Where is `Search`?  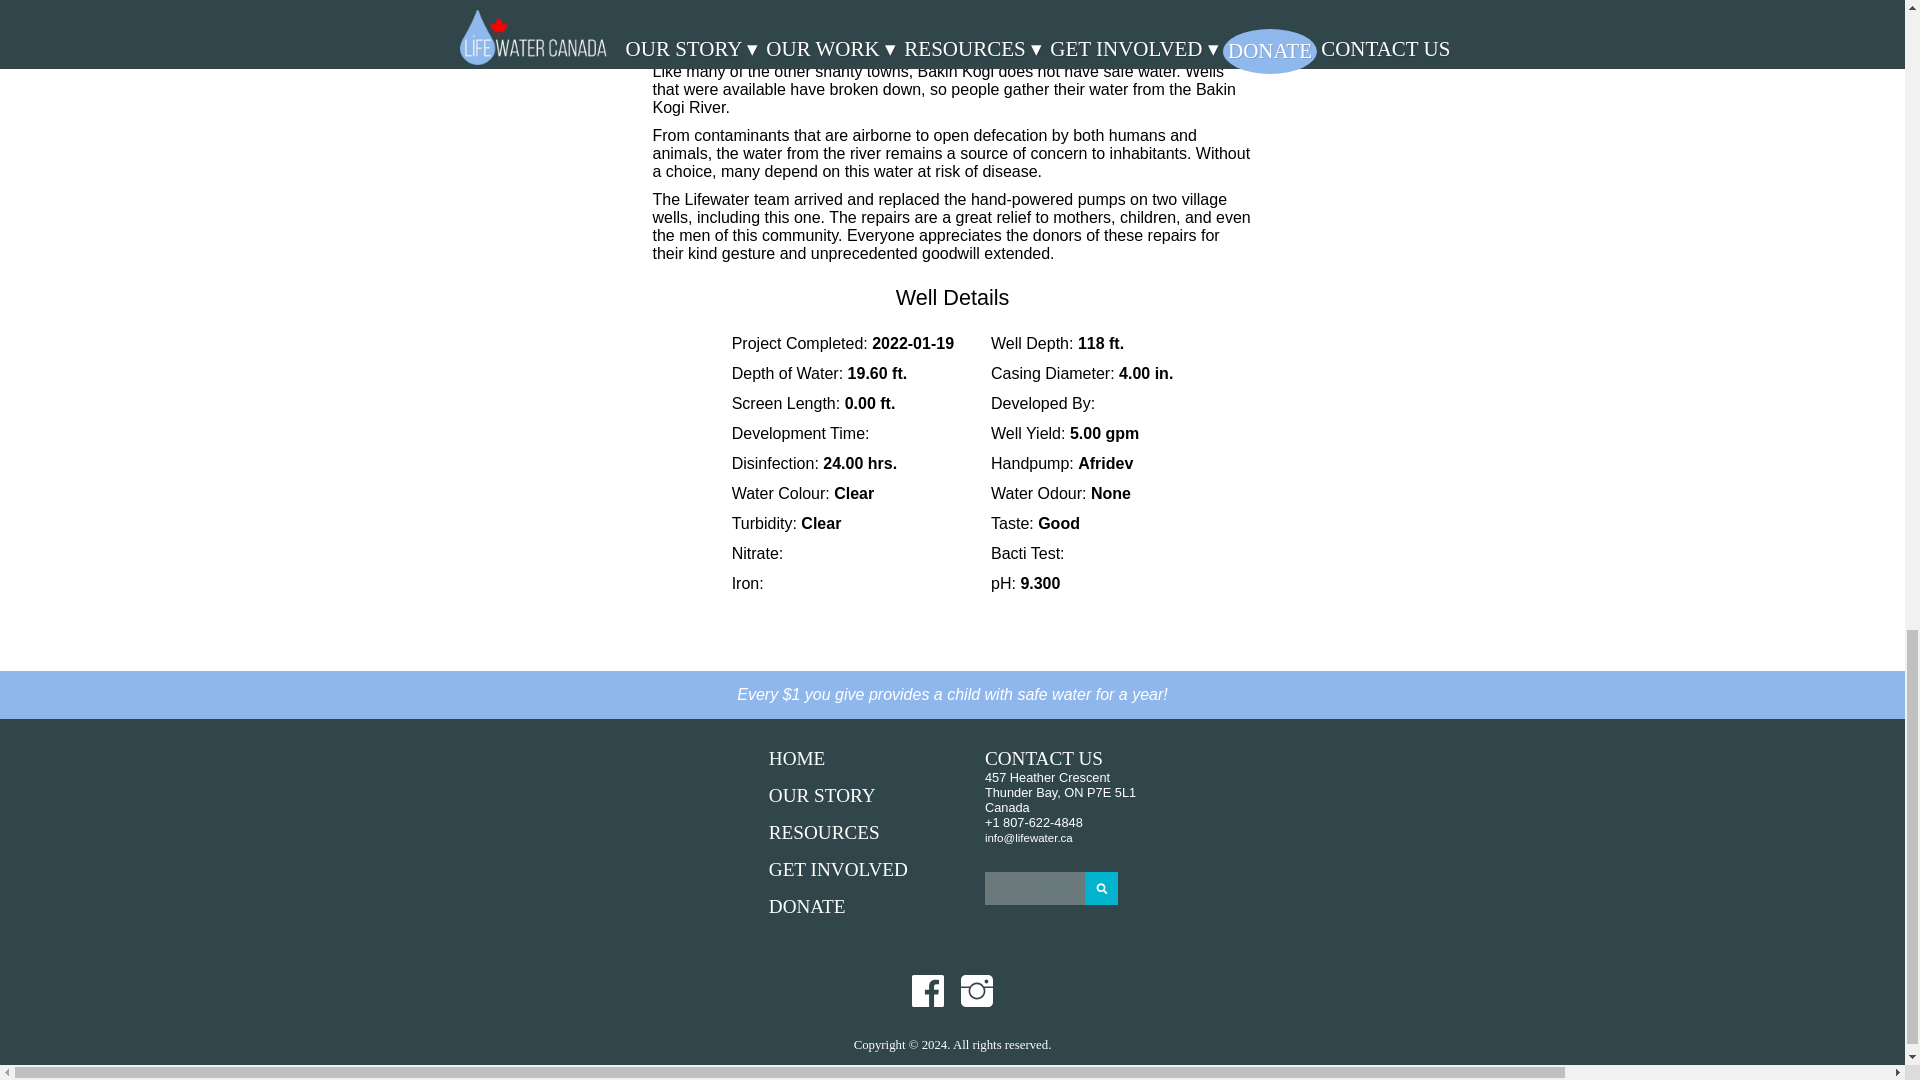 Search is located at coordinates (1100, 888).